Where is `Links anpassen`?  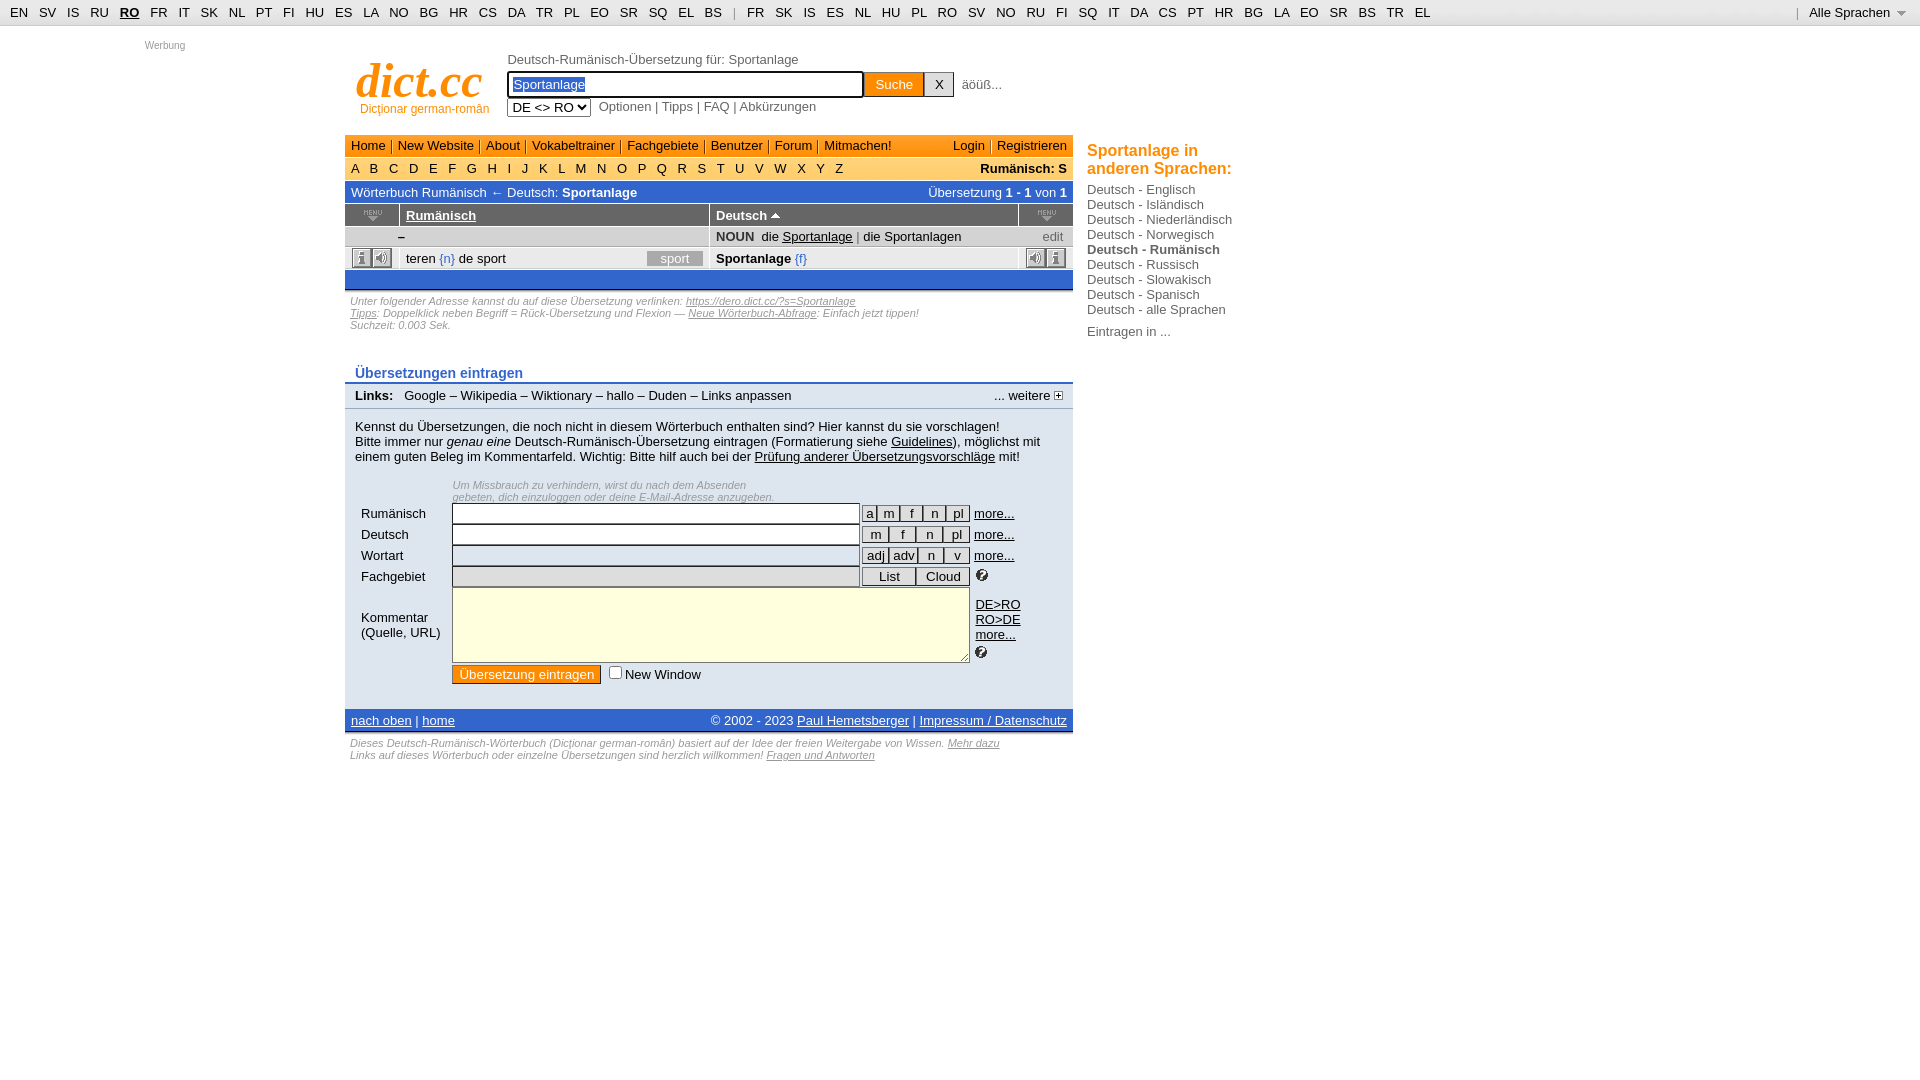
Links anpassen is located at coordinates (746, 396).